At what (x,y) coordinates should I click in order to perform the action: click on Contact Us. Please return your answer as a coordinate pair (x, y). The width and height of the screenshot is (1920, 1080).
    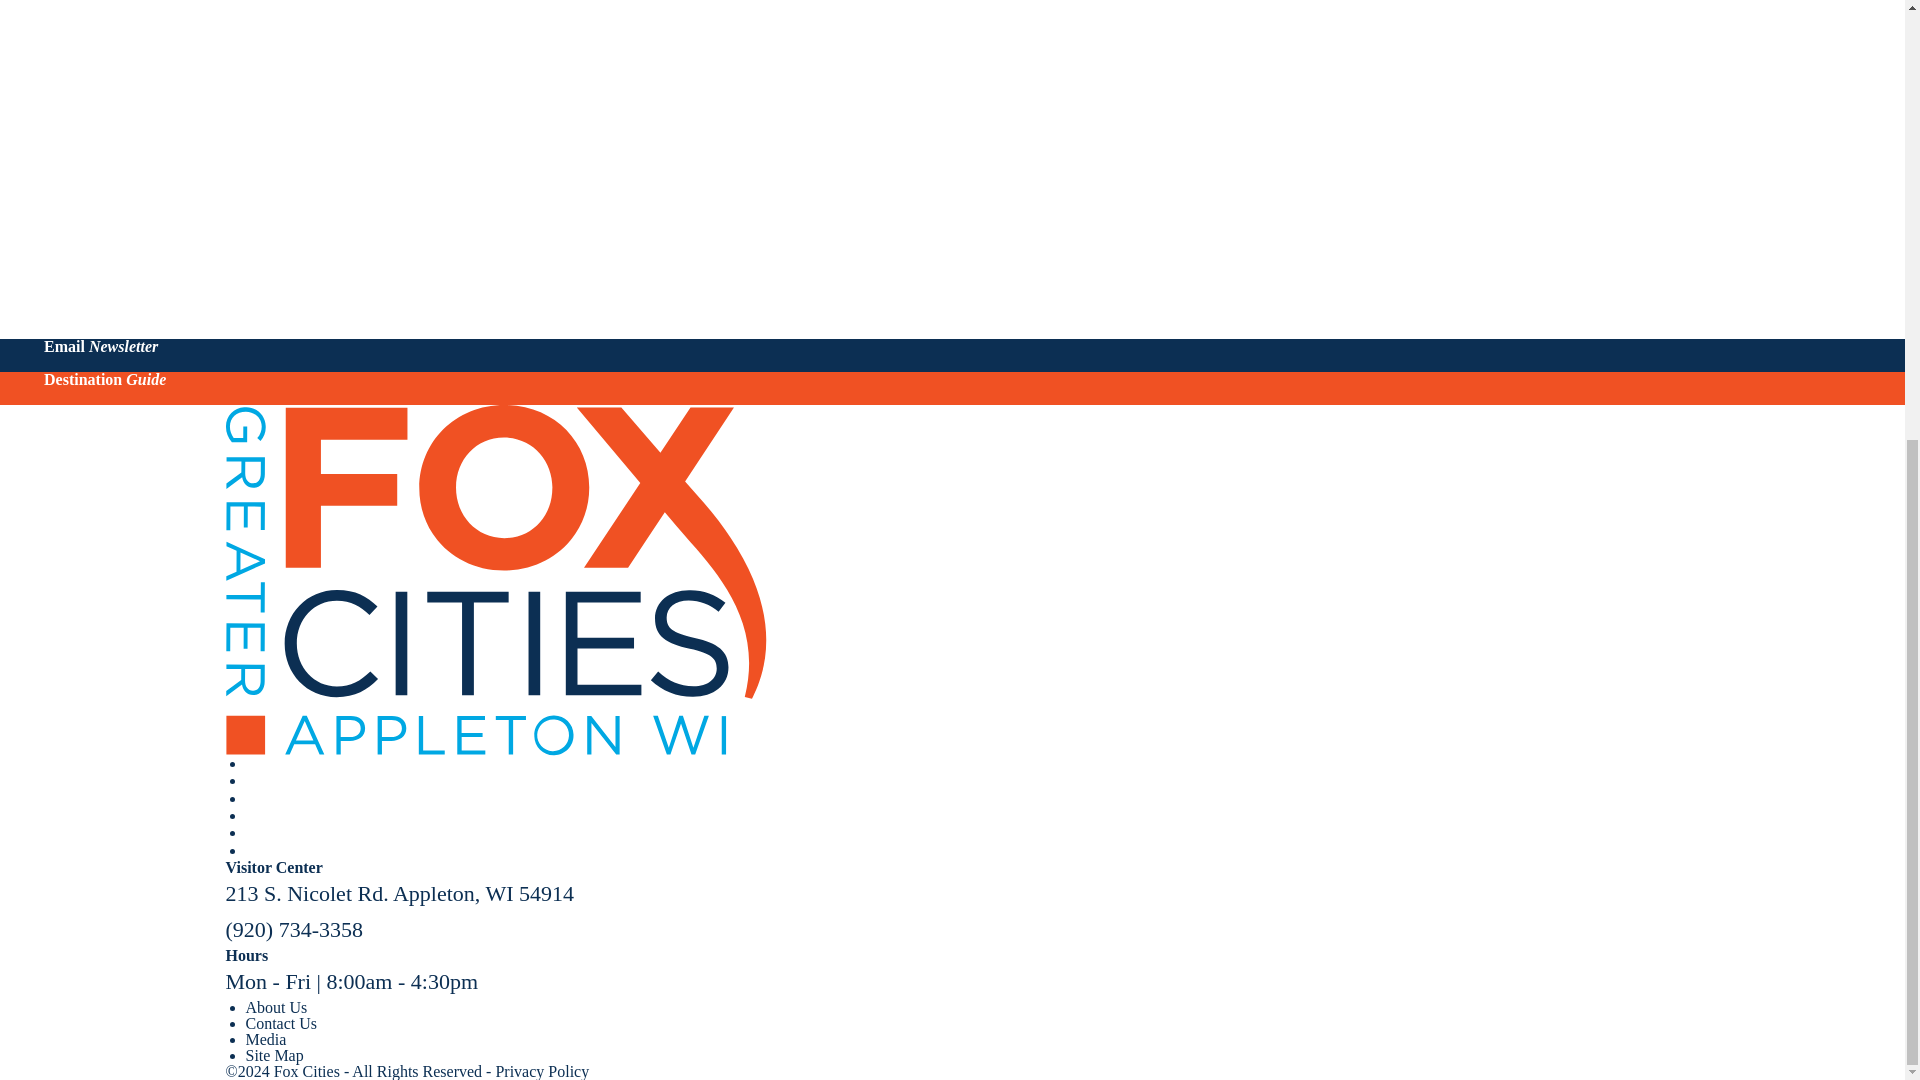
    Looking at the image, I should click on (282, 1024).